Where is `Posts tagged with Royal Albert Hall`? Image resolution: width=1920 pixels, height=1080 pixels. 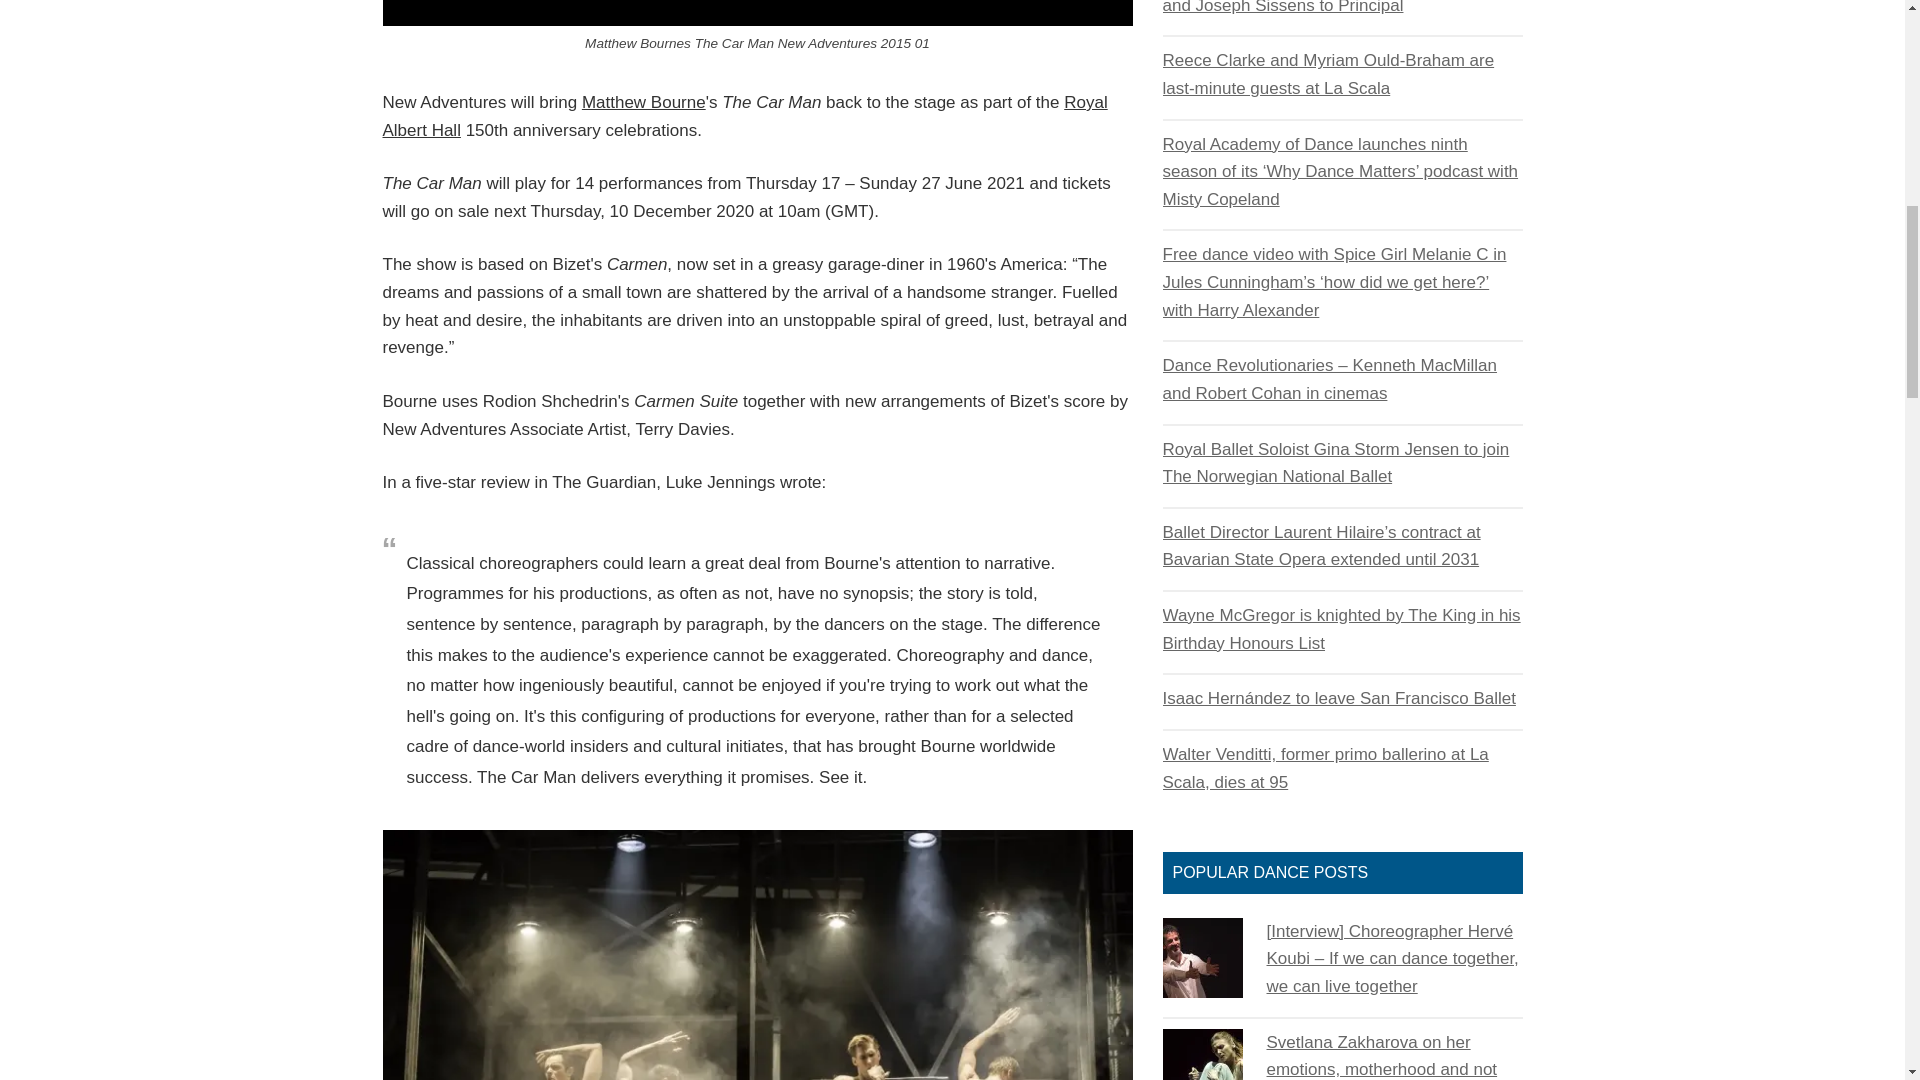 Posts tagged with Royal Albert Hall is located at coordinates (744, 116).